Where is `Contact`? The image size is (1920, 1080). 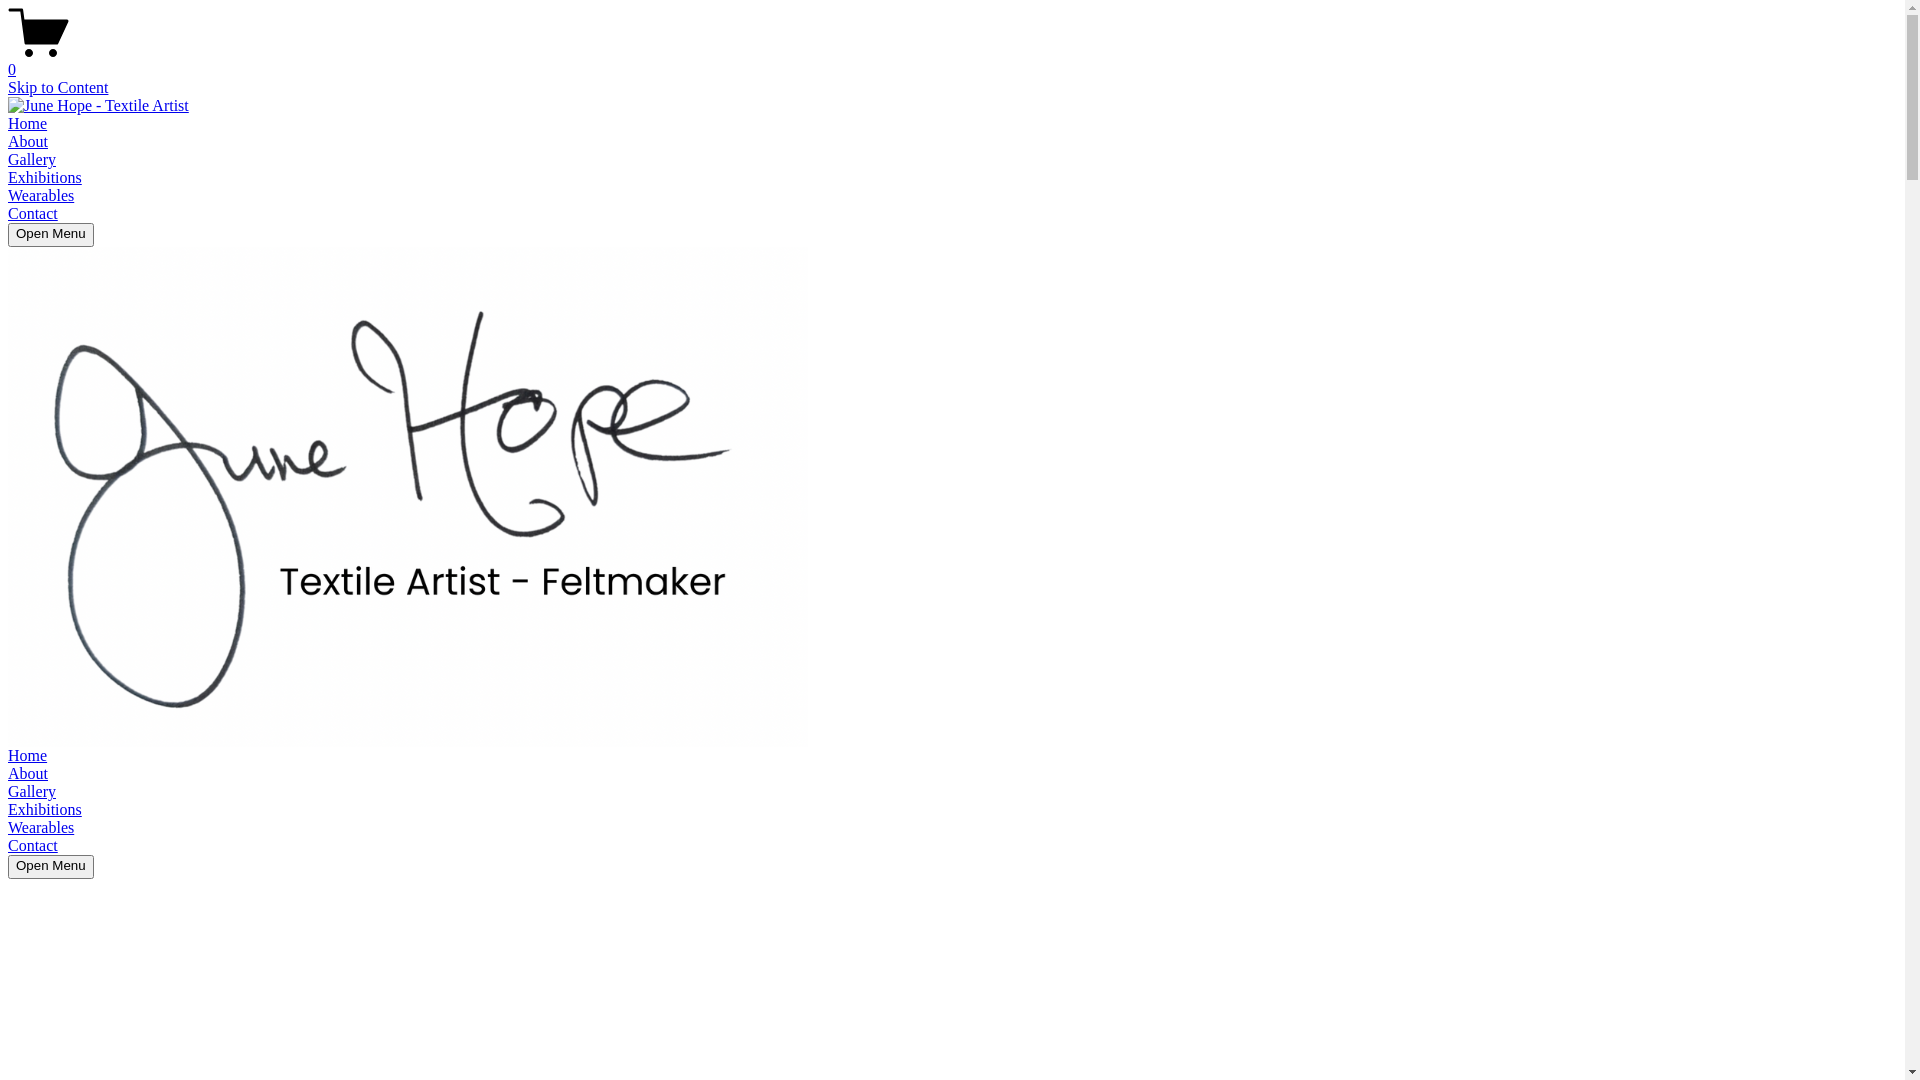
Contact is located at coordinates (33, 214).